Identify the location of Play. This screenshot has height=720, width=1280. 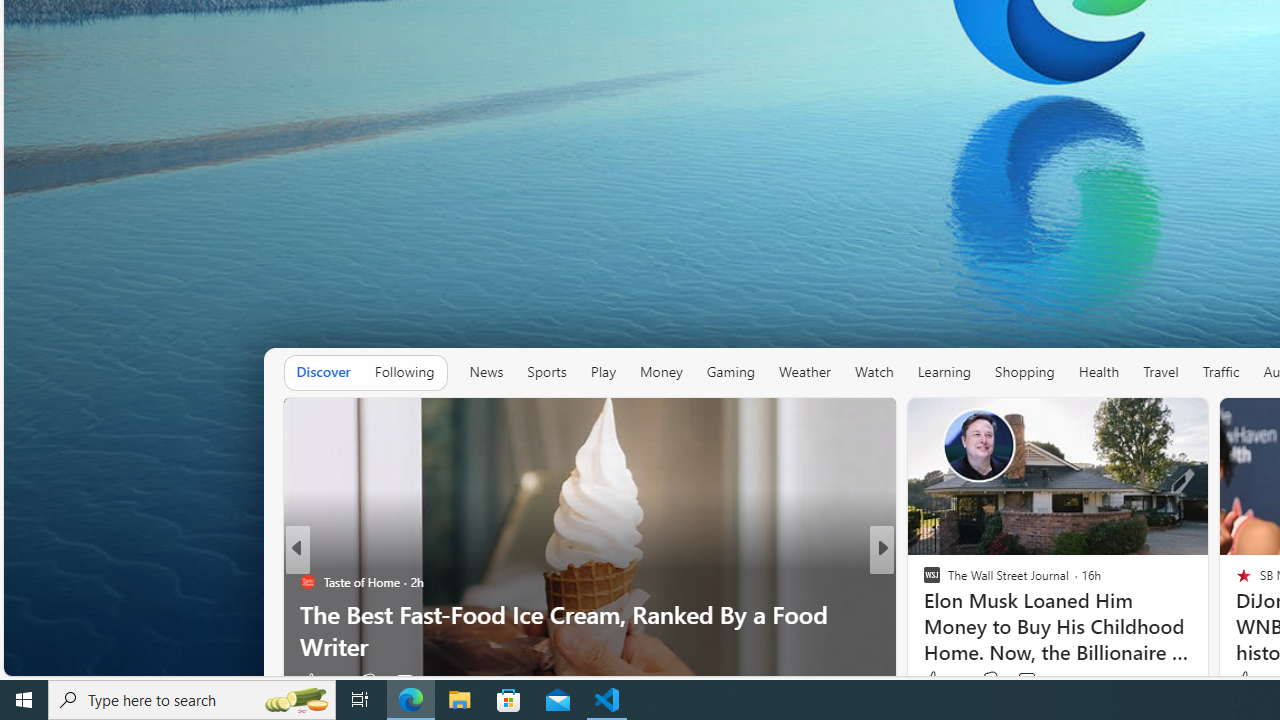
(602, 372).